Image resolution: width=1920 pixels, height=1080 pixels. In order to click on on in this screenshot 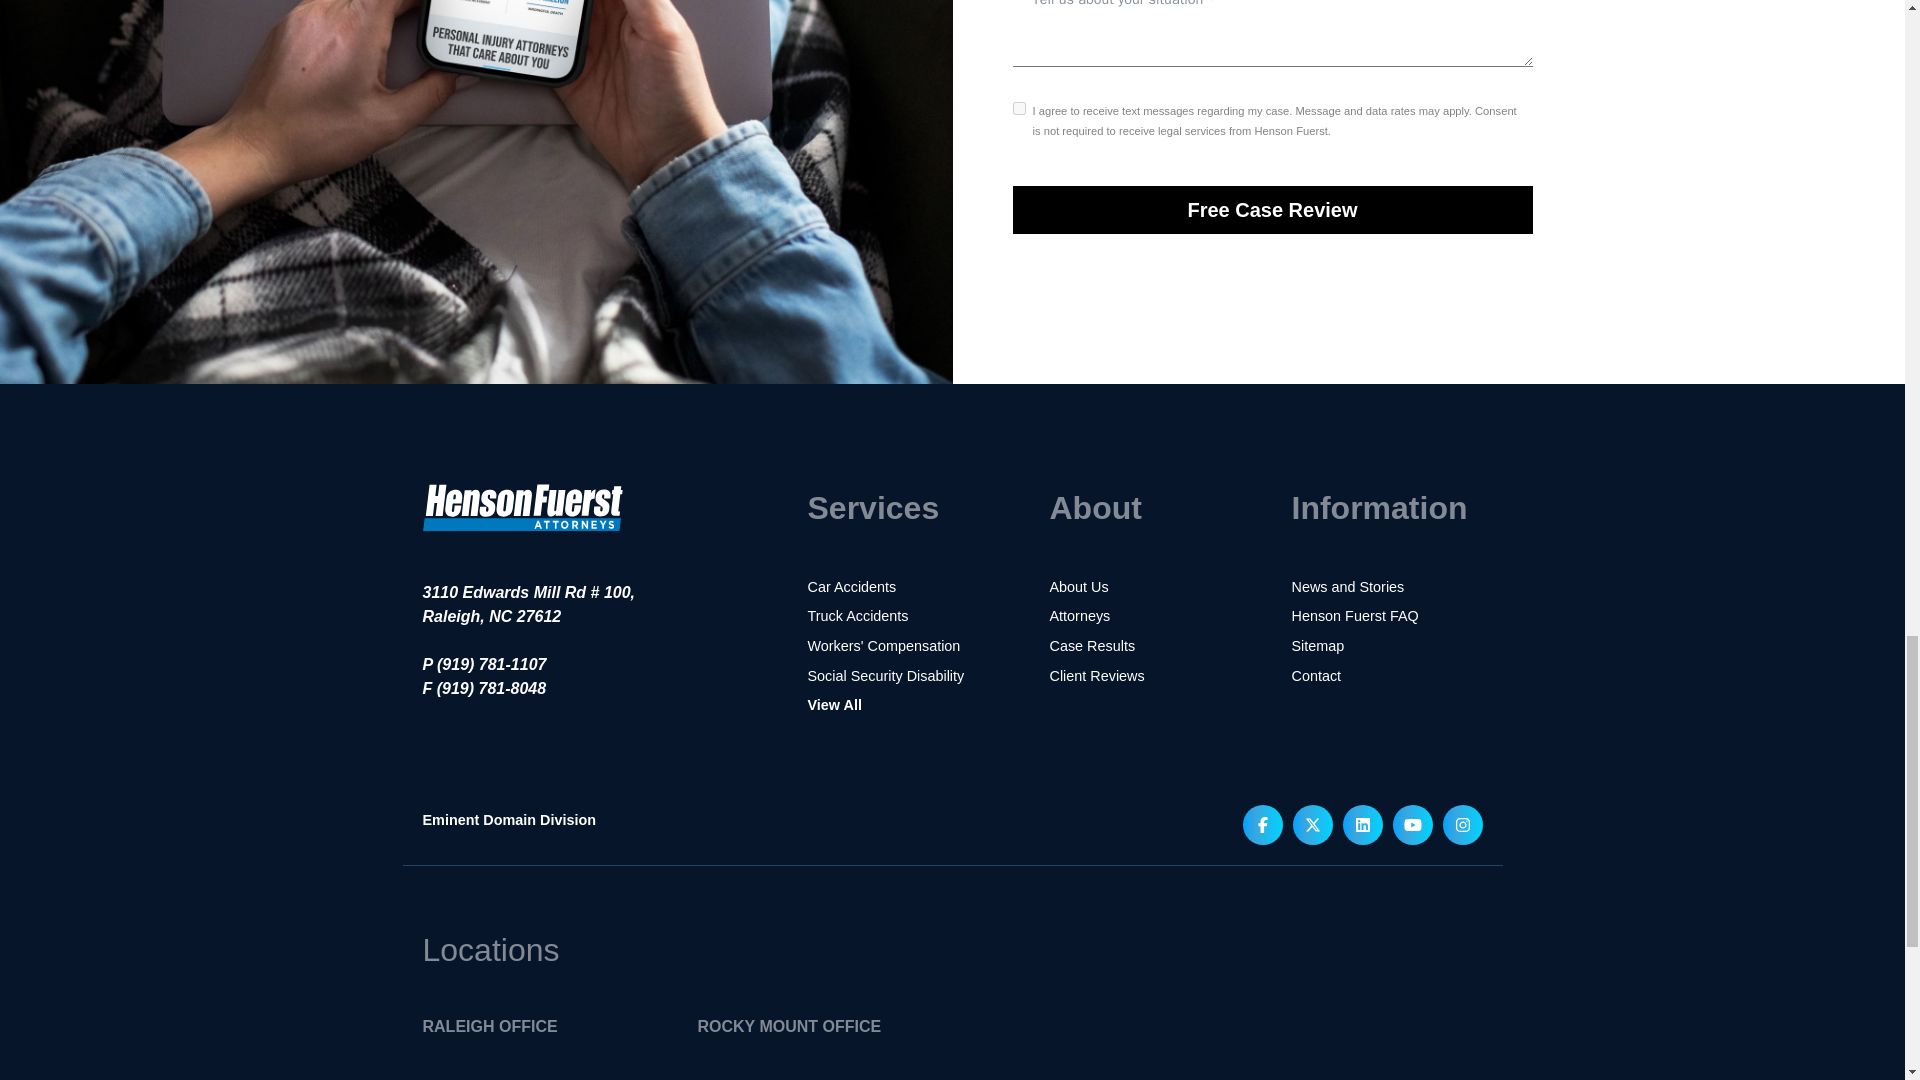, I will do `click(1018, 108)`.